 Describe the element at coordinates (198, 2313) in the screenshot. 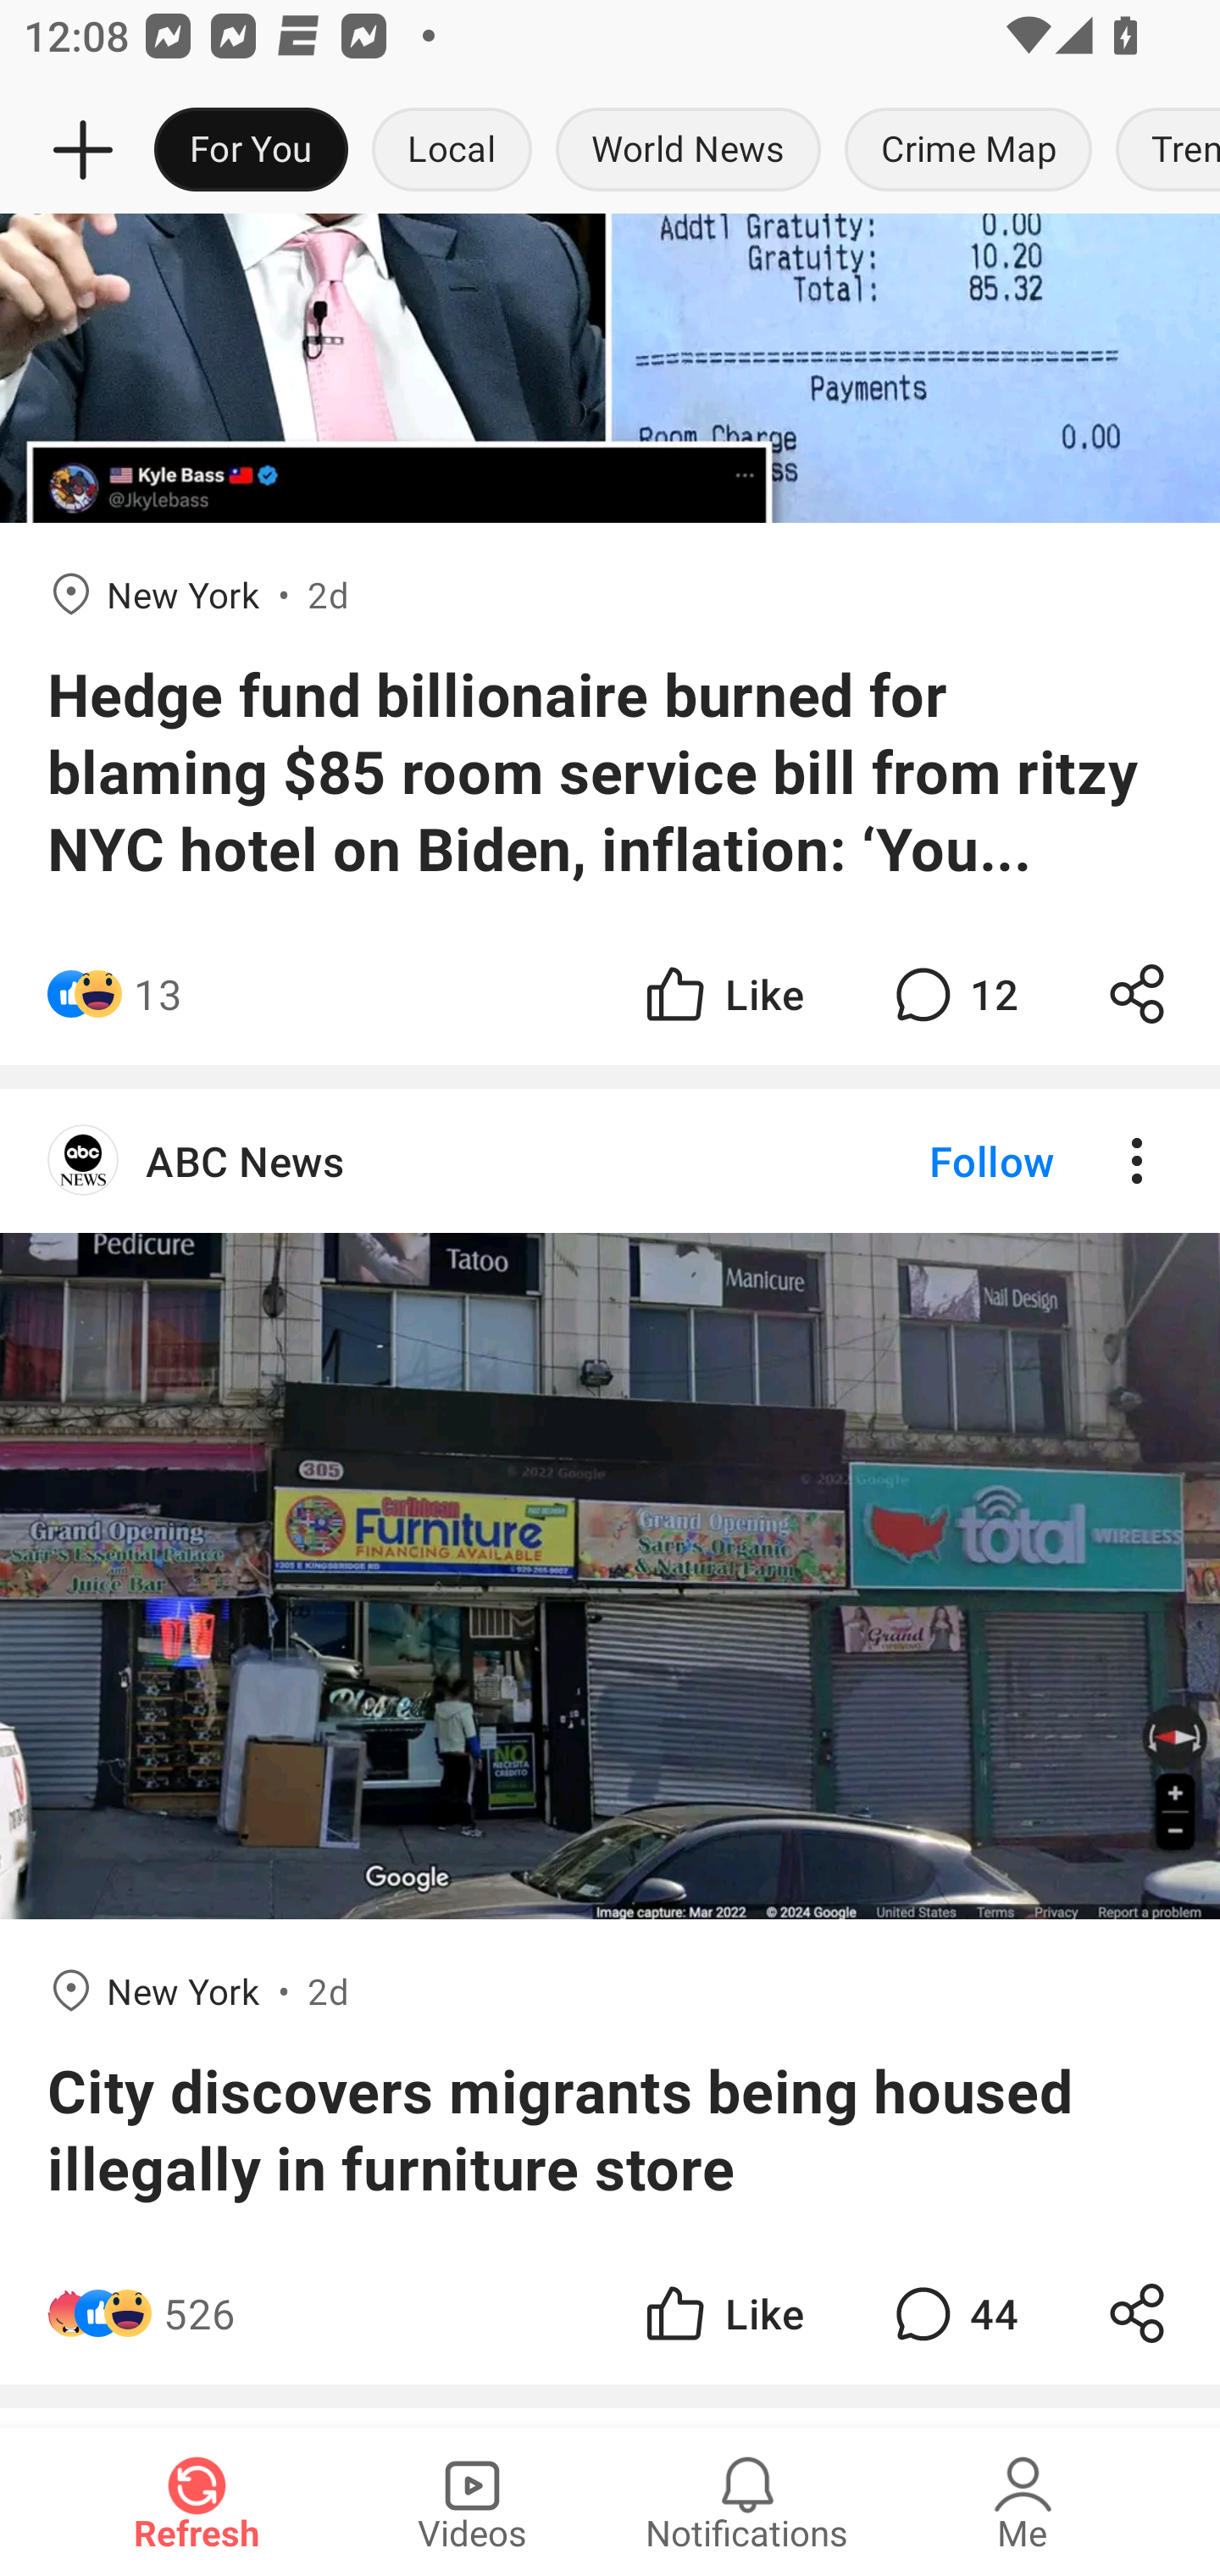

I see `526` at that location.